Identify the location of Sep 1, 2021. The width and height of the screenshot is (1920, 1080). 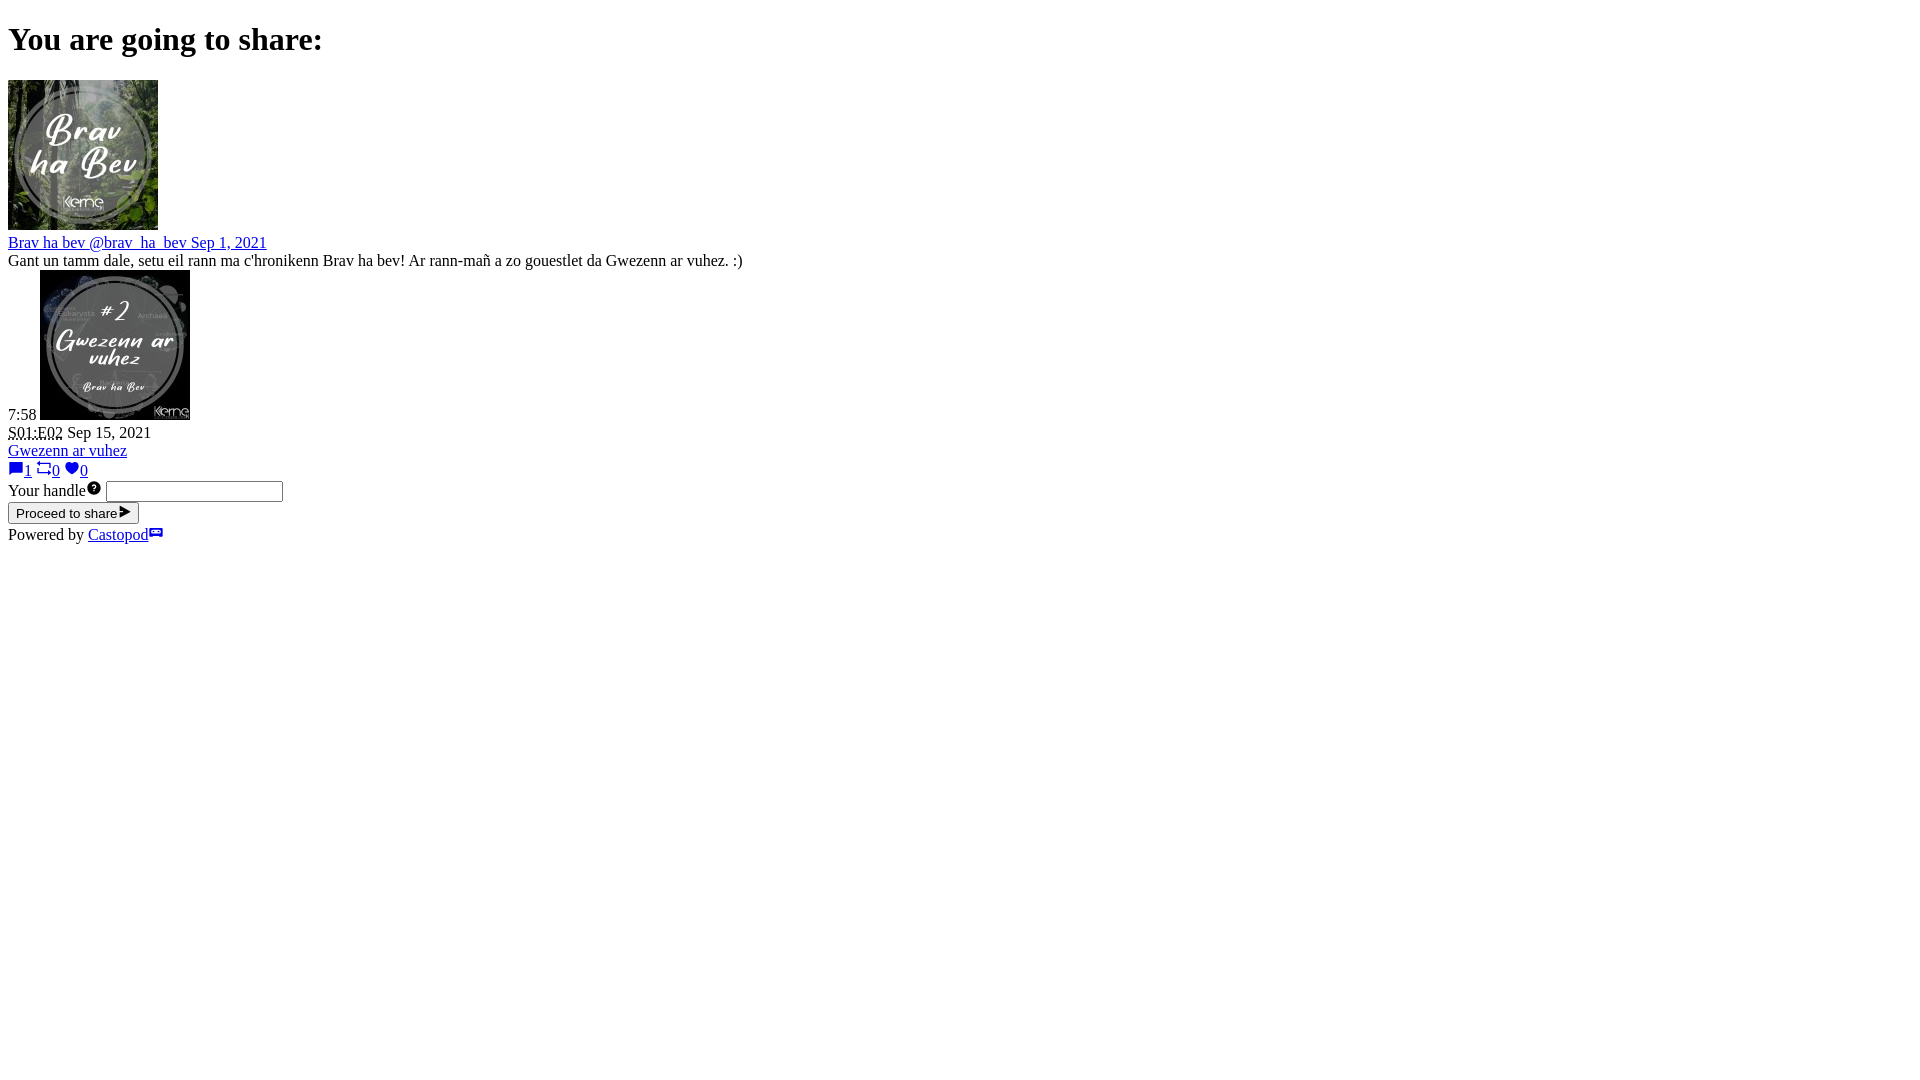
(229, 242).